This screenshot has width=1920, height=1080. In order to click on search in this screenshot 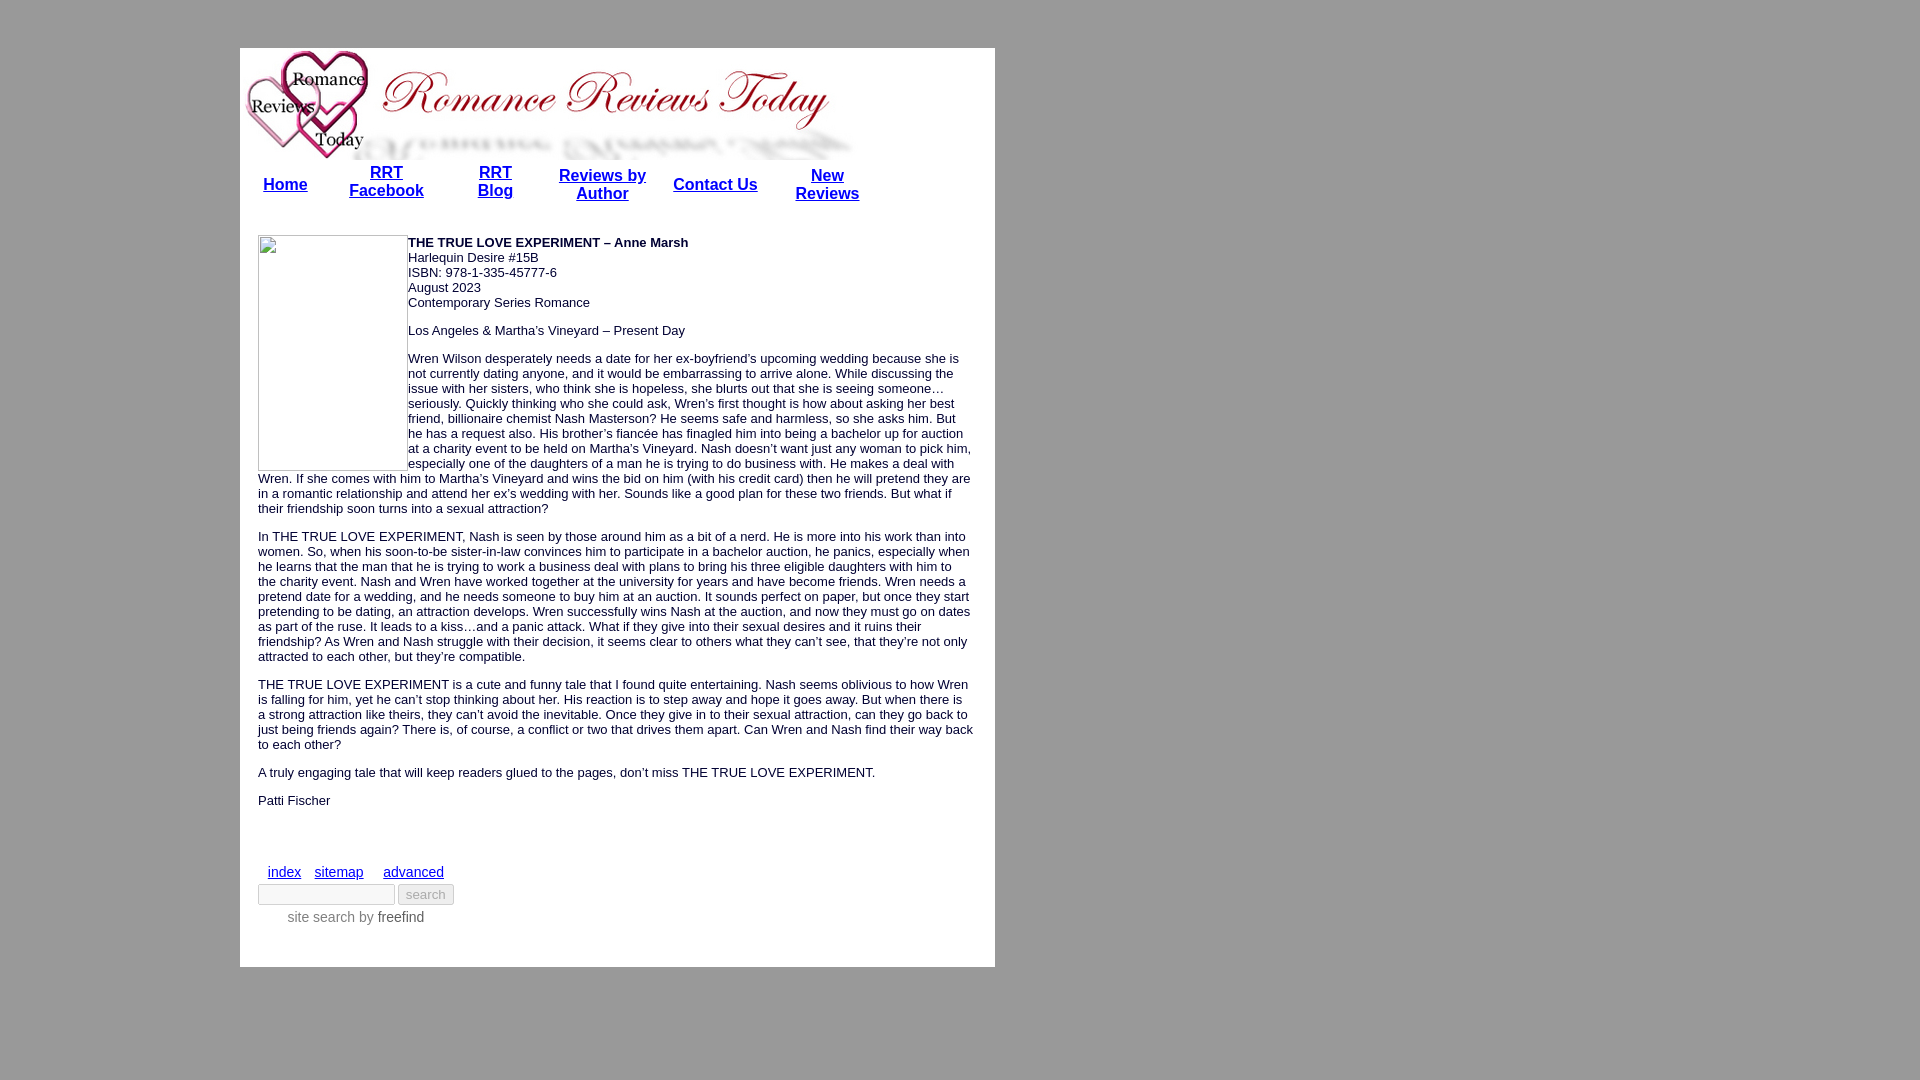, I will do `click(425, 894)`.